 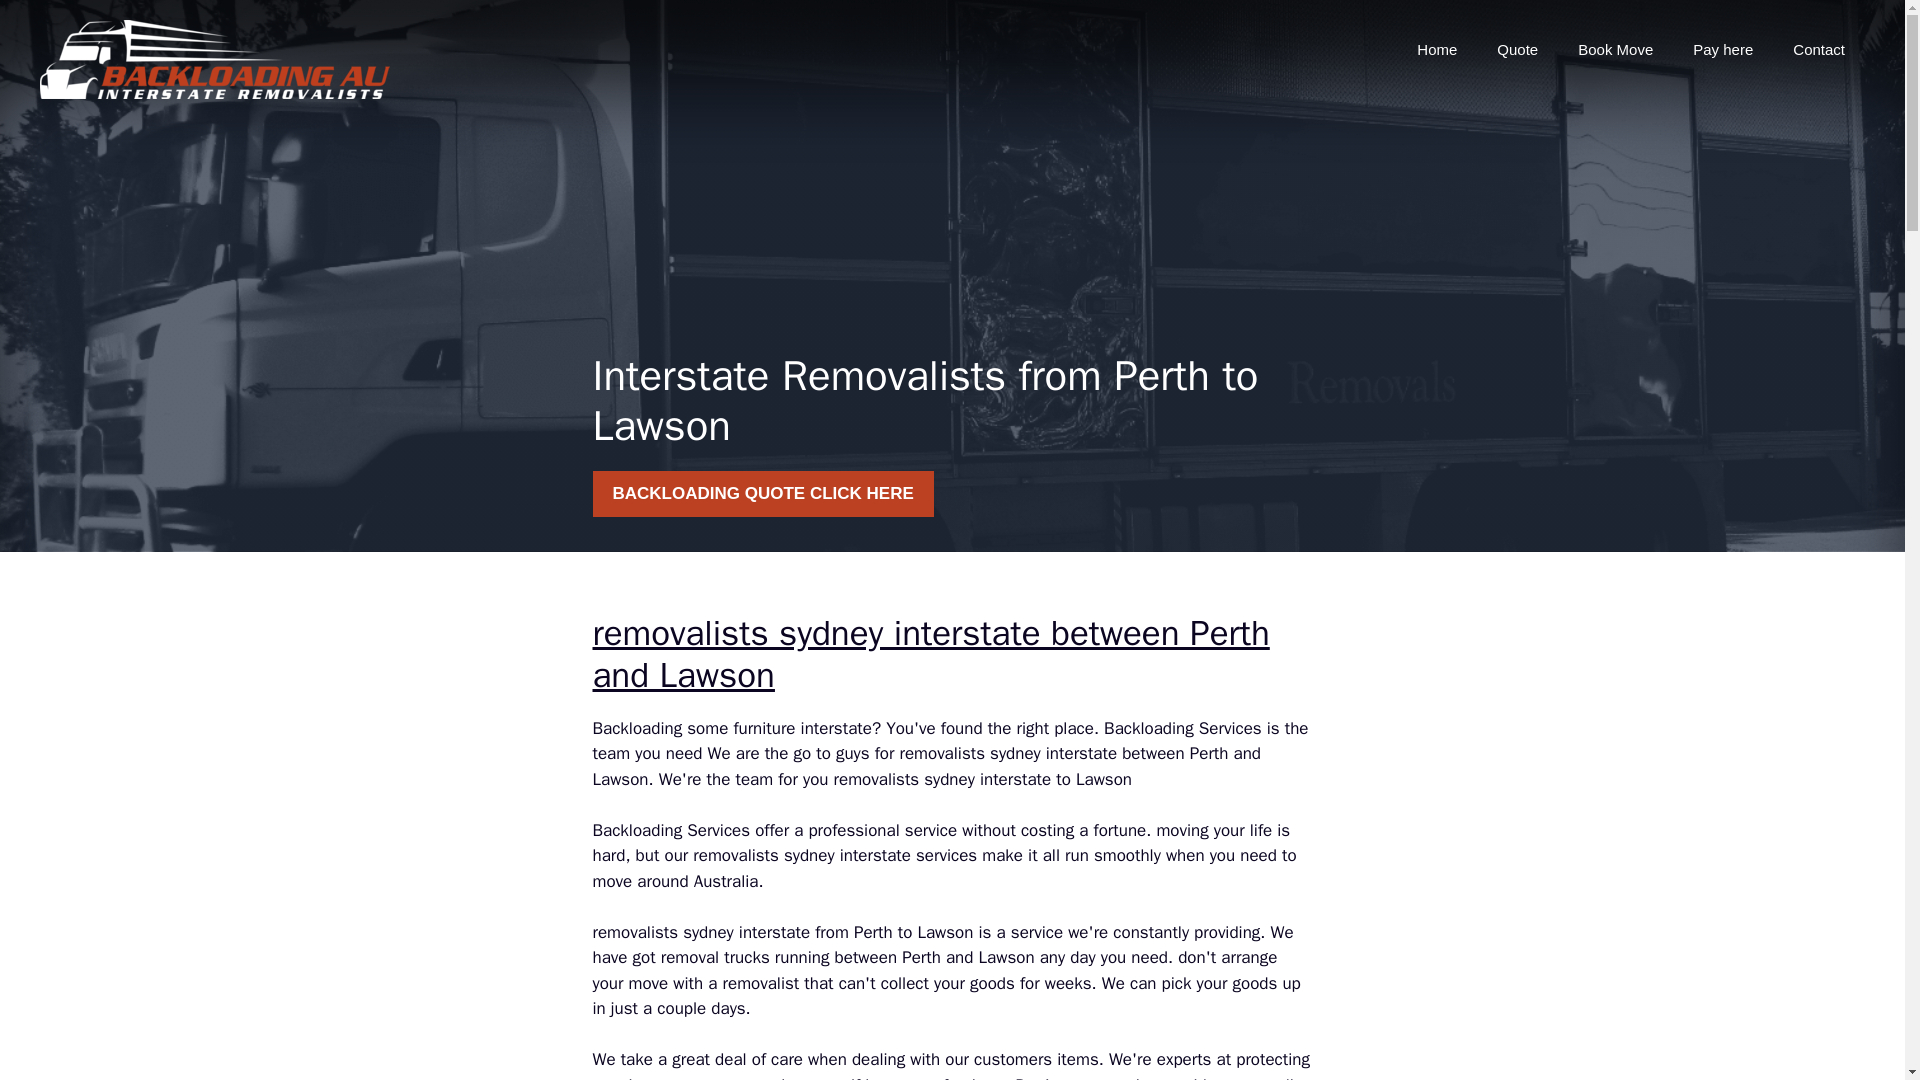 What do you see at coordinates (762, 494) in the screenshot?
I see `BACKLOADING QUOTE CLICK HERE` at bounding box center [762, 494].